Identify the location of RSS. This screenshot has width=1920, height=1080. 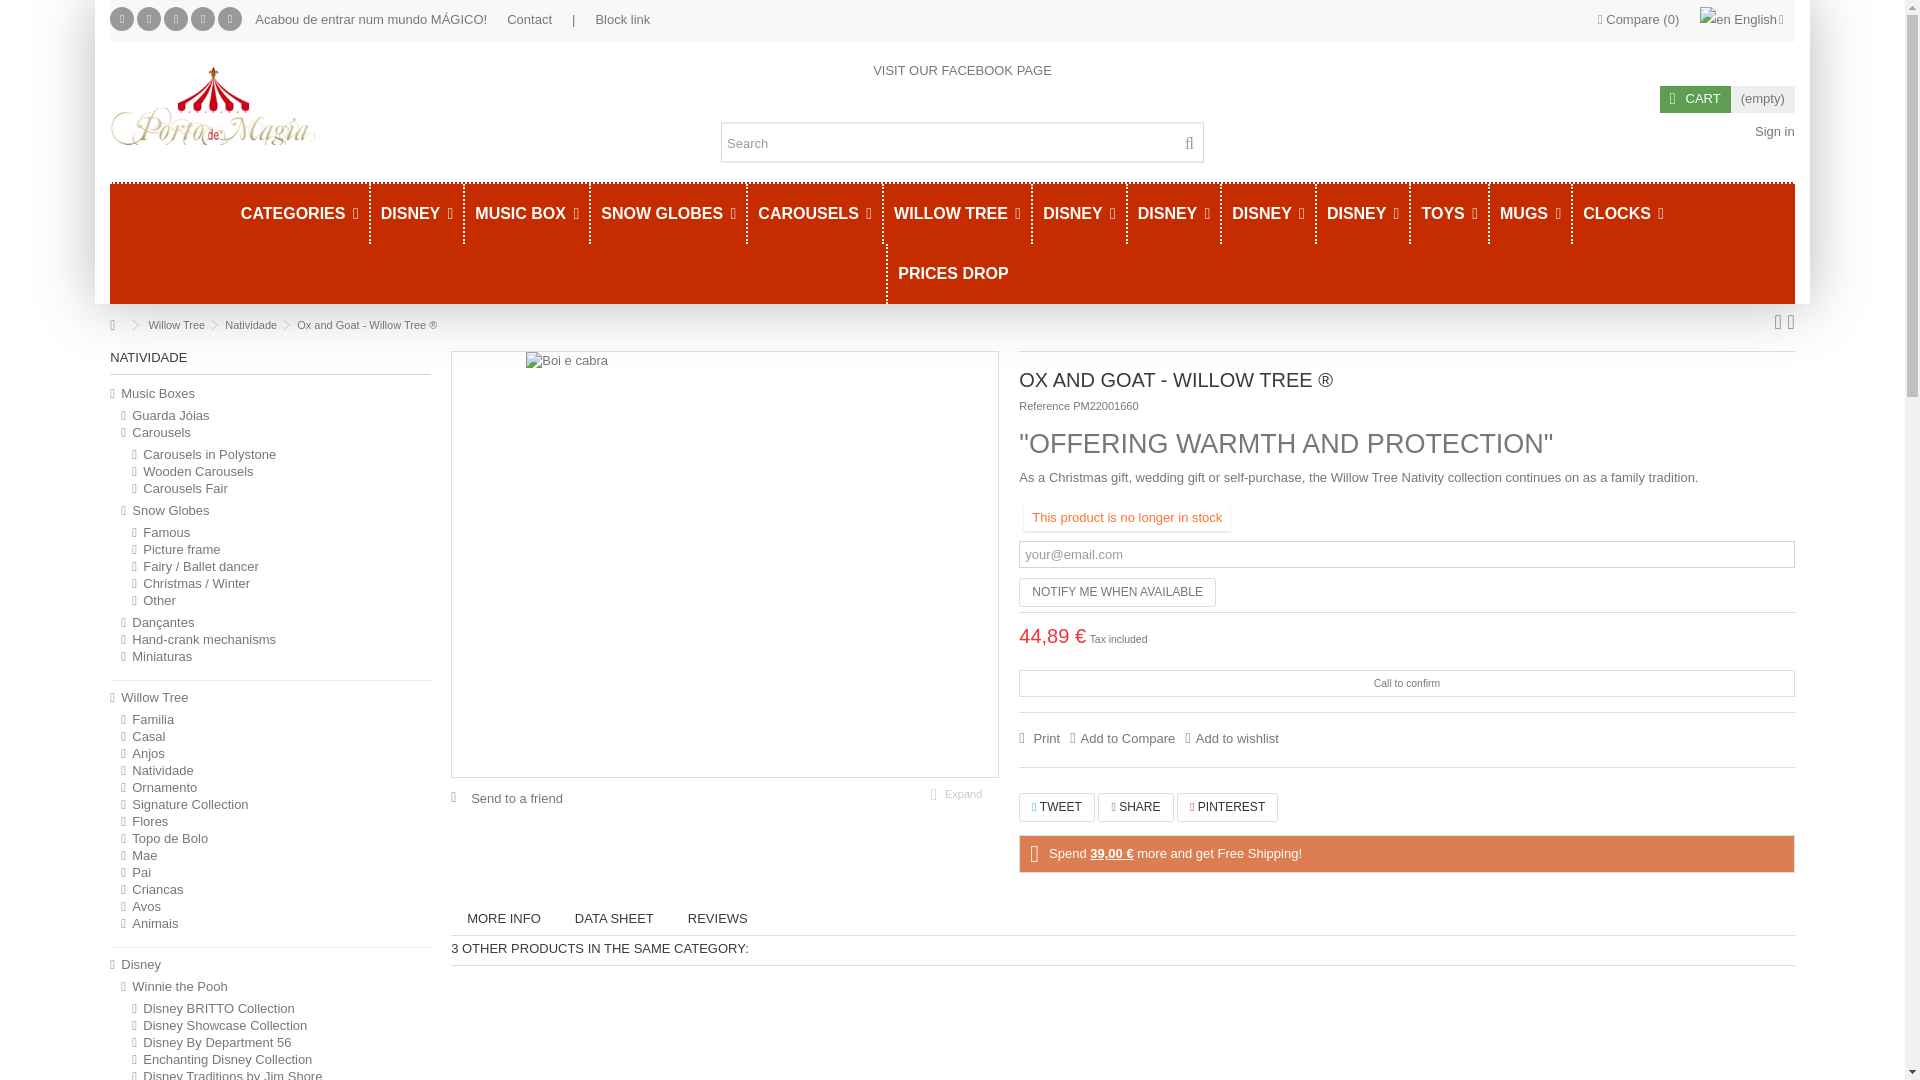
(230, 18).